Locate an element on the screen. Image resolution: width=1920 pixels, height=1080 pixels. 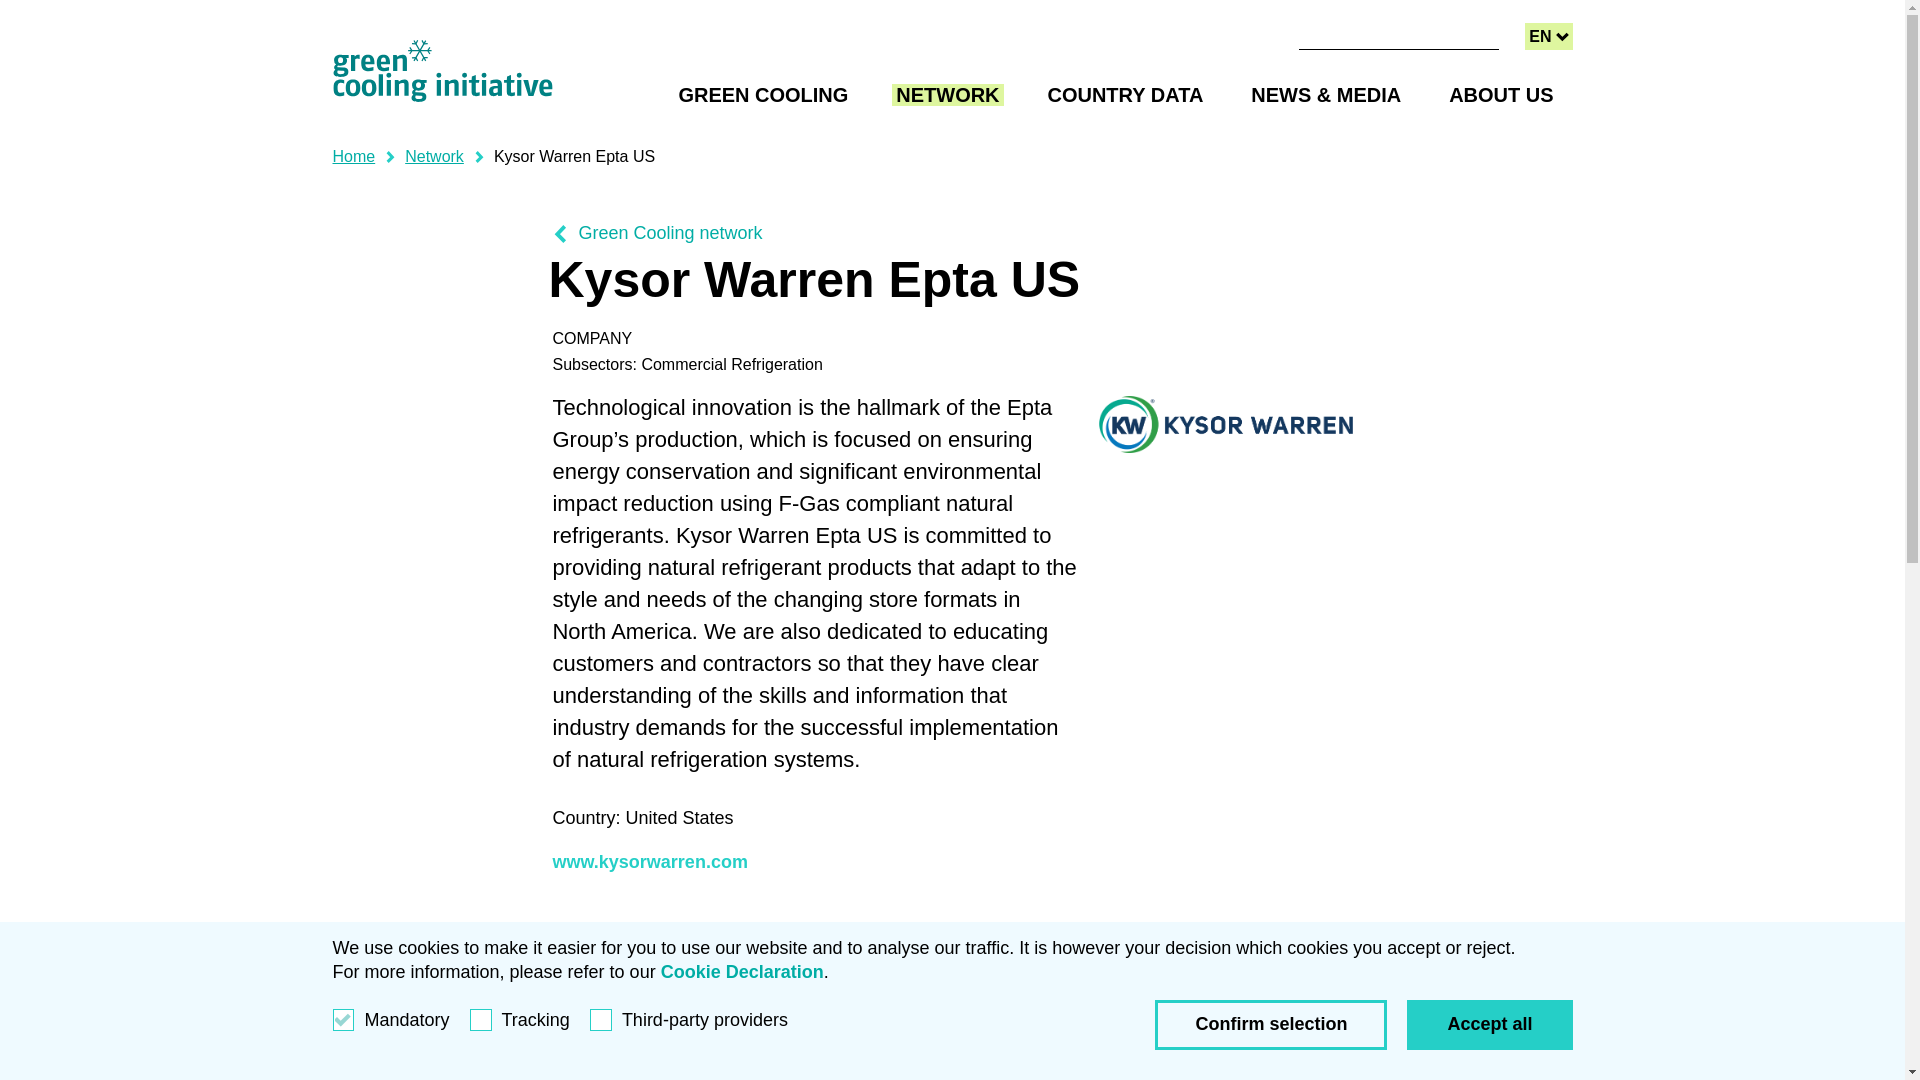
on is located at coordinates (1548, 36).